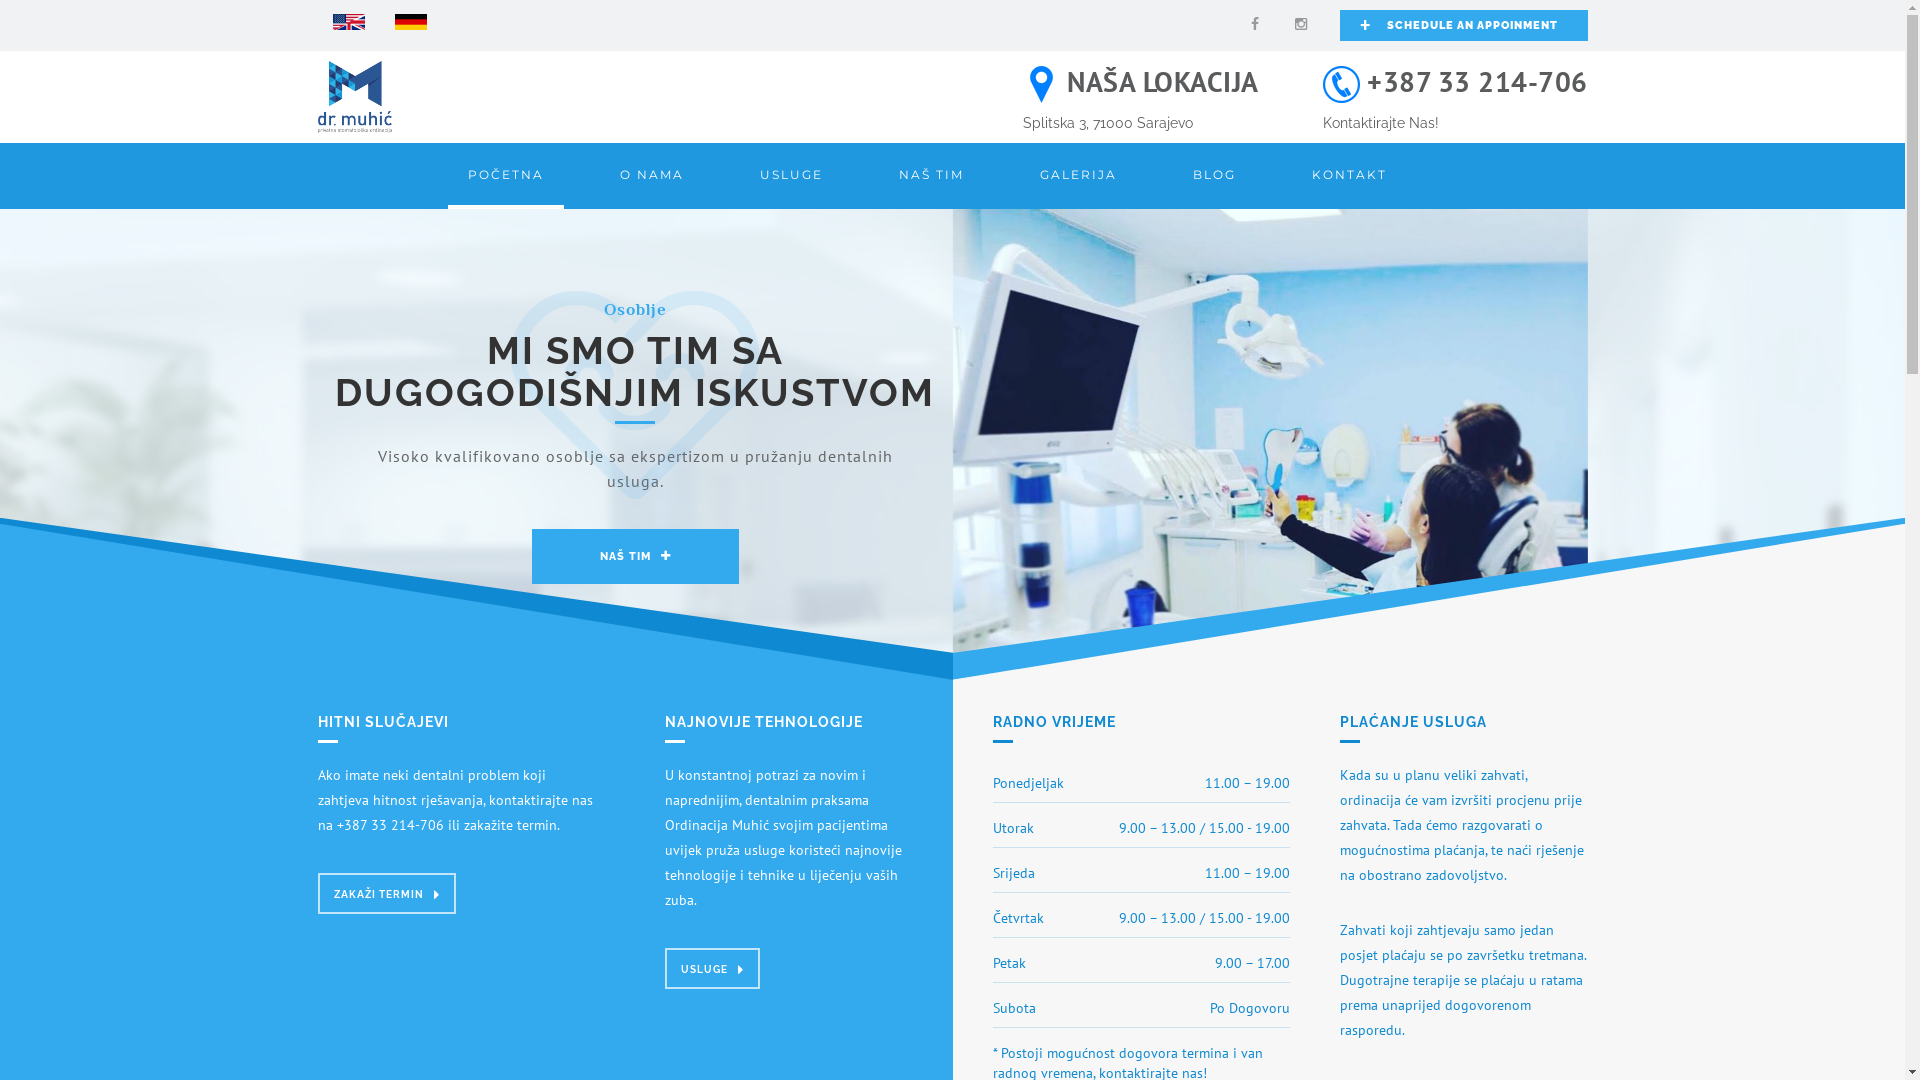 Image resolution: width=1920 pixels, height=1080 pixels. Describe the element at coordinates (355, 96) in the screenshot. I see `Logo` at that location.